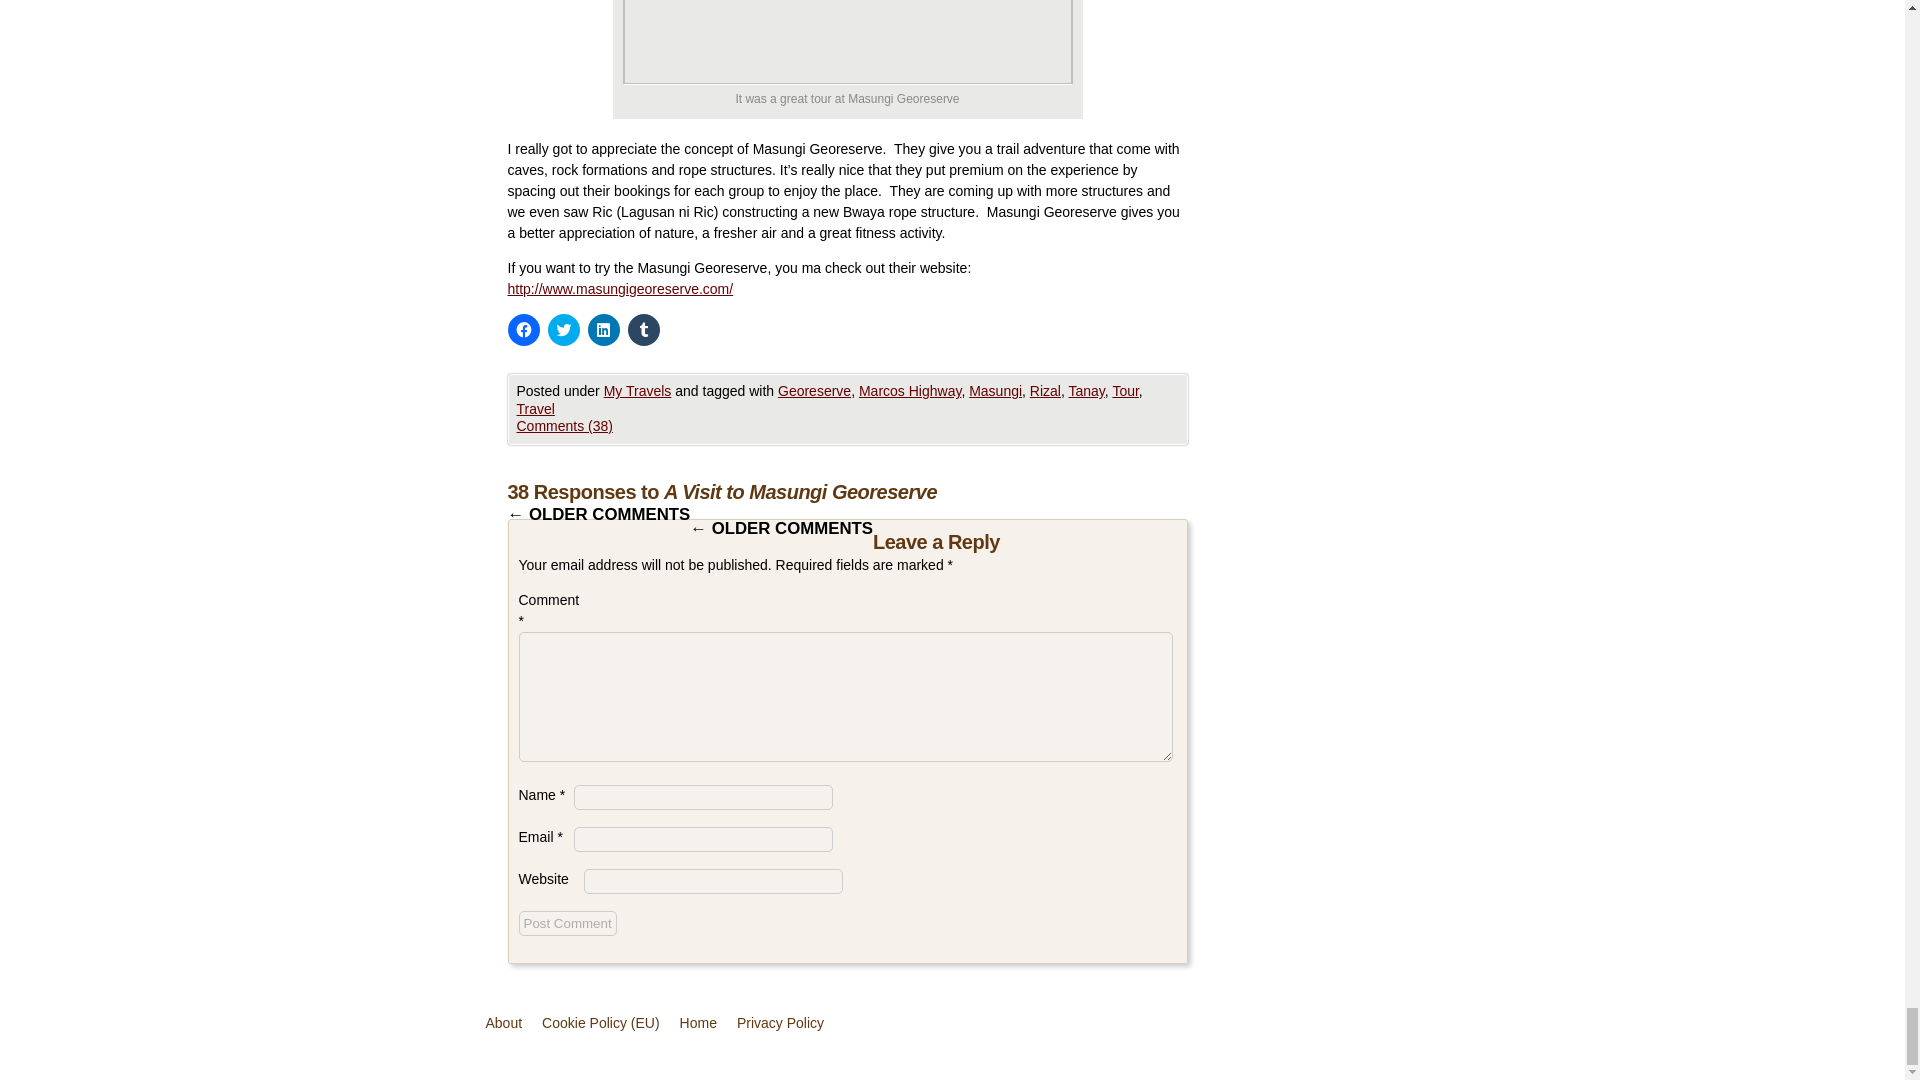  I want to click on My Travels, so click(638, 390).